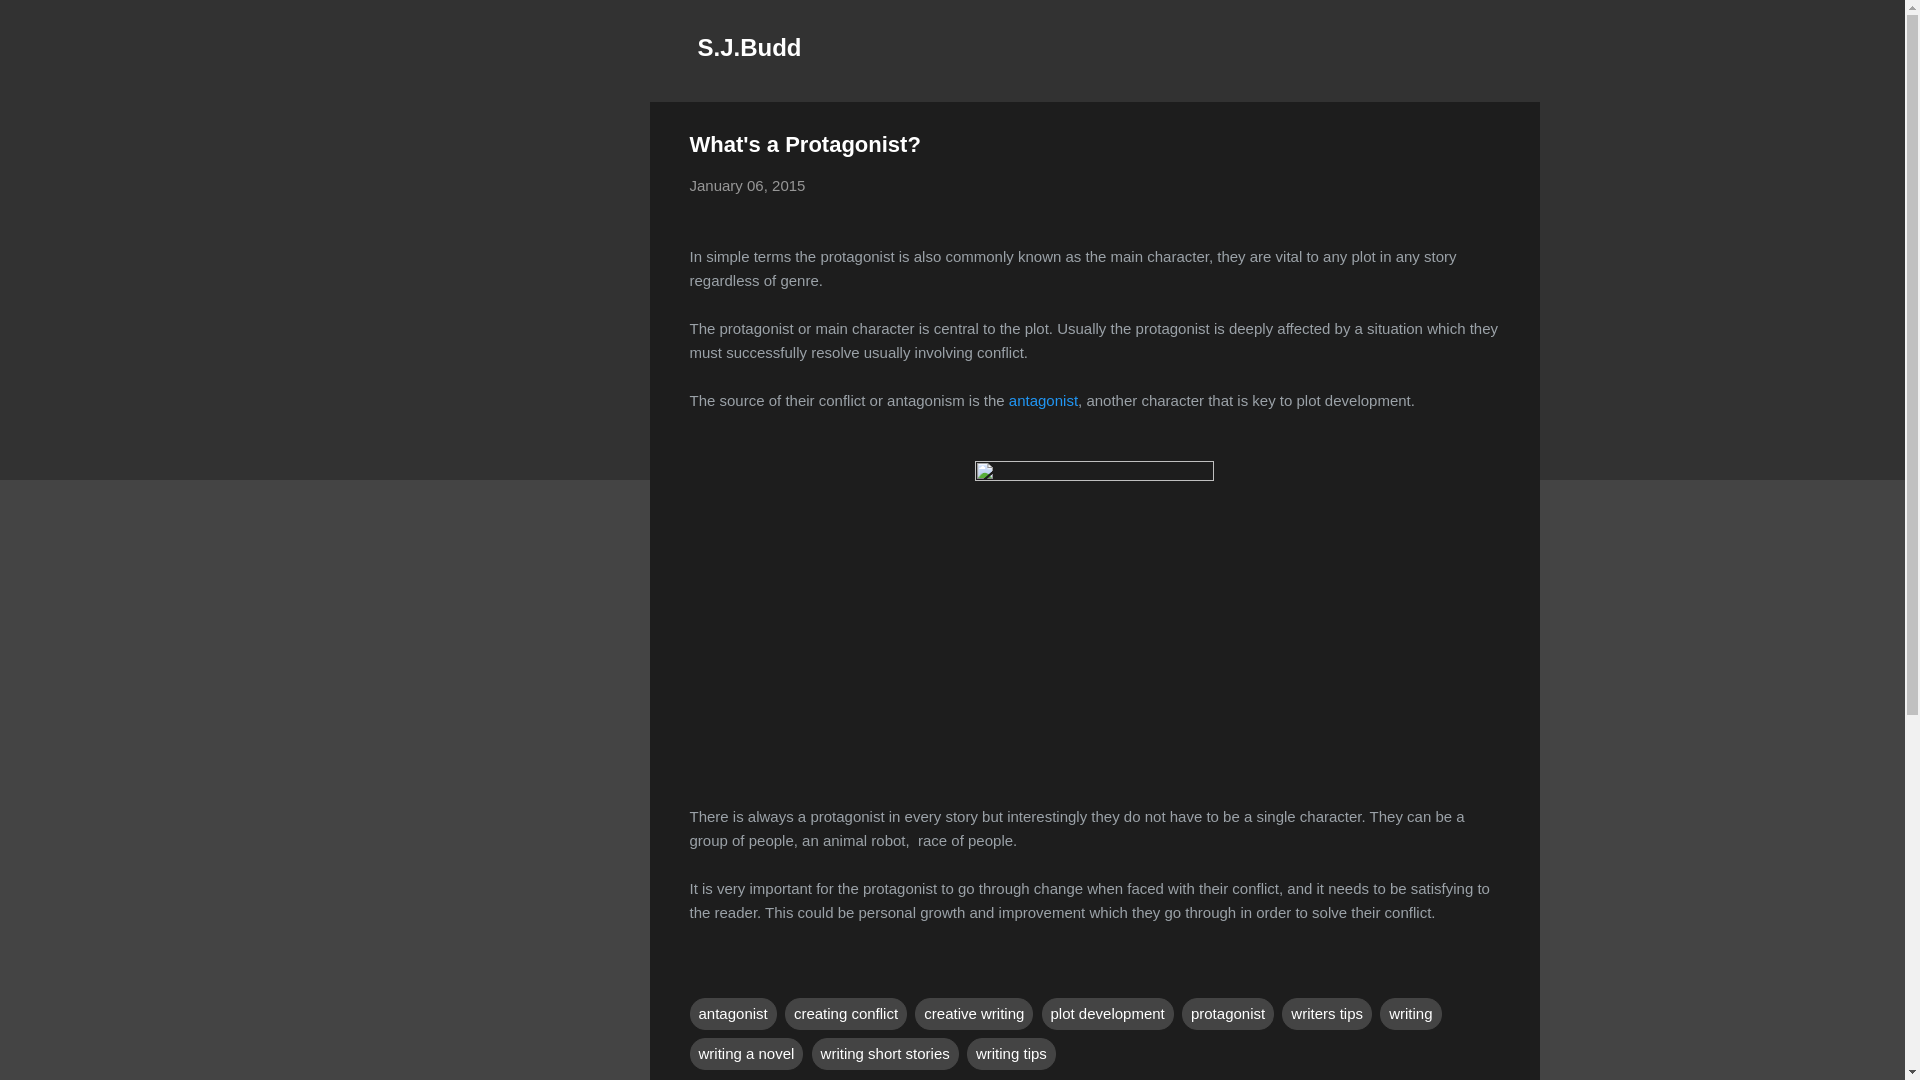 Image resolution: width=1920 pixels, height=1080 pixels. Describe the element at coordinates (746, 1054) in the screenshot. I see `writing a novel` at that location.